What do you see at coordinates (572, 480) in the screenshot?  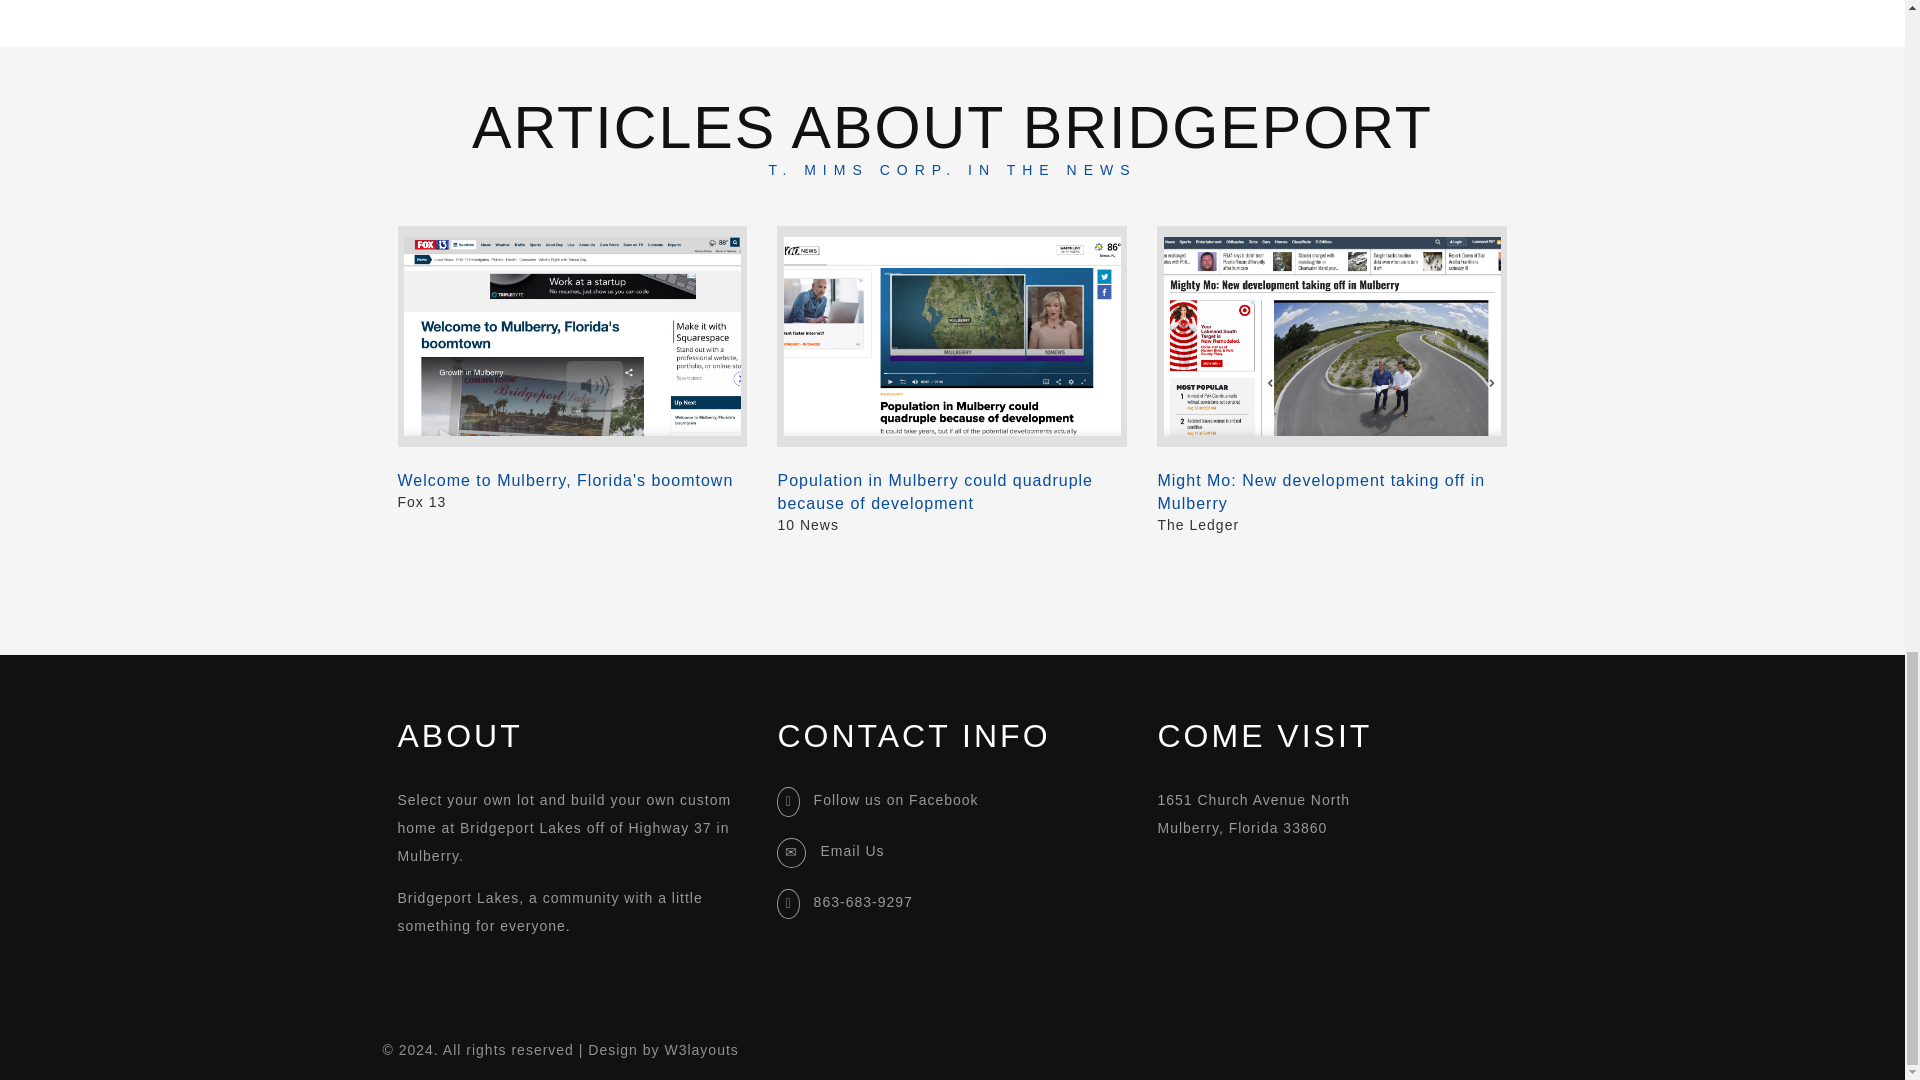 I see `Welcome to Mulberry, Florida's boomtown` at bounding box center [572, 480].